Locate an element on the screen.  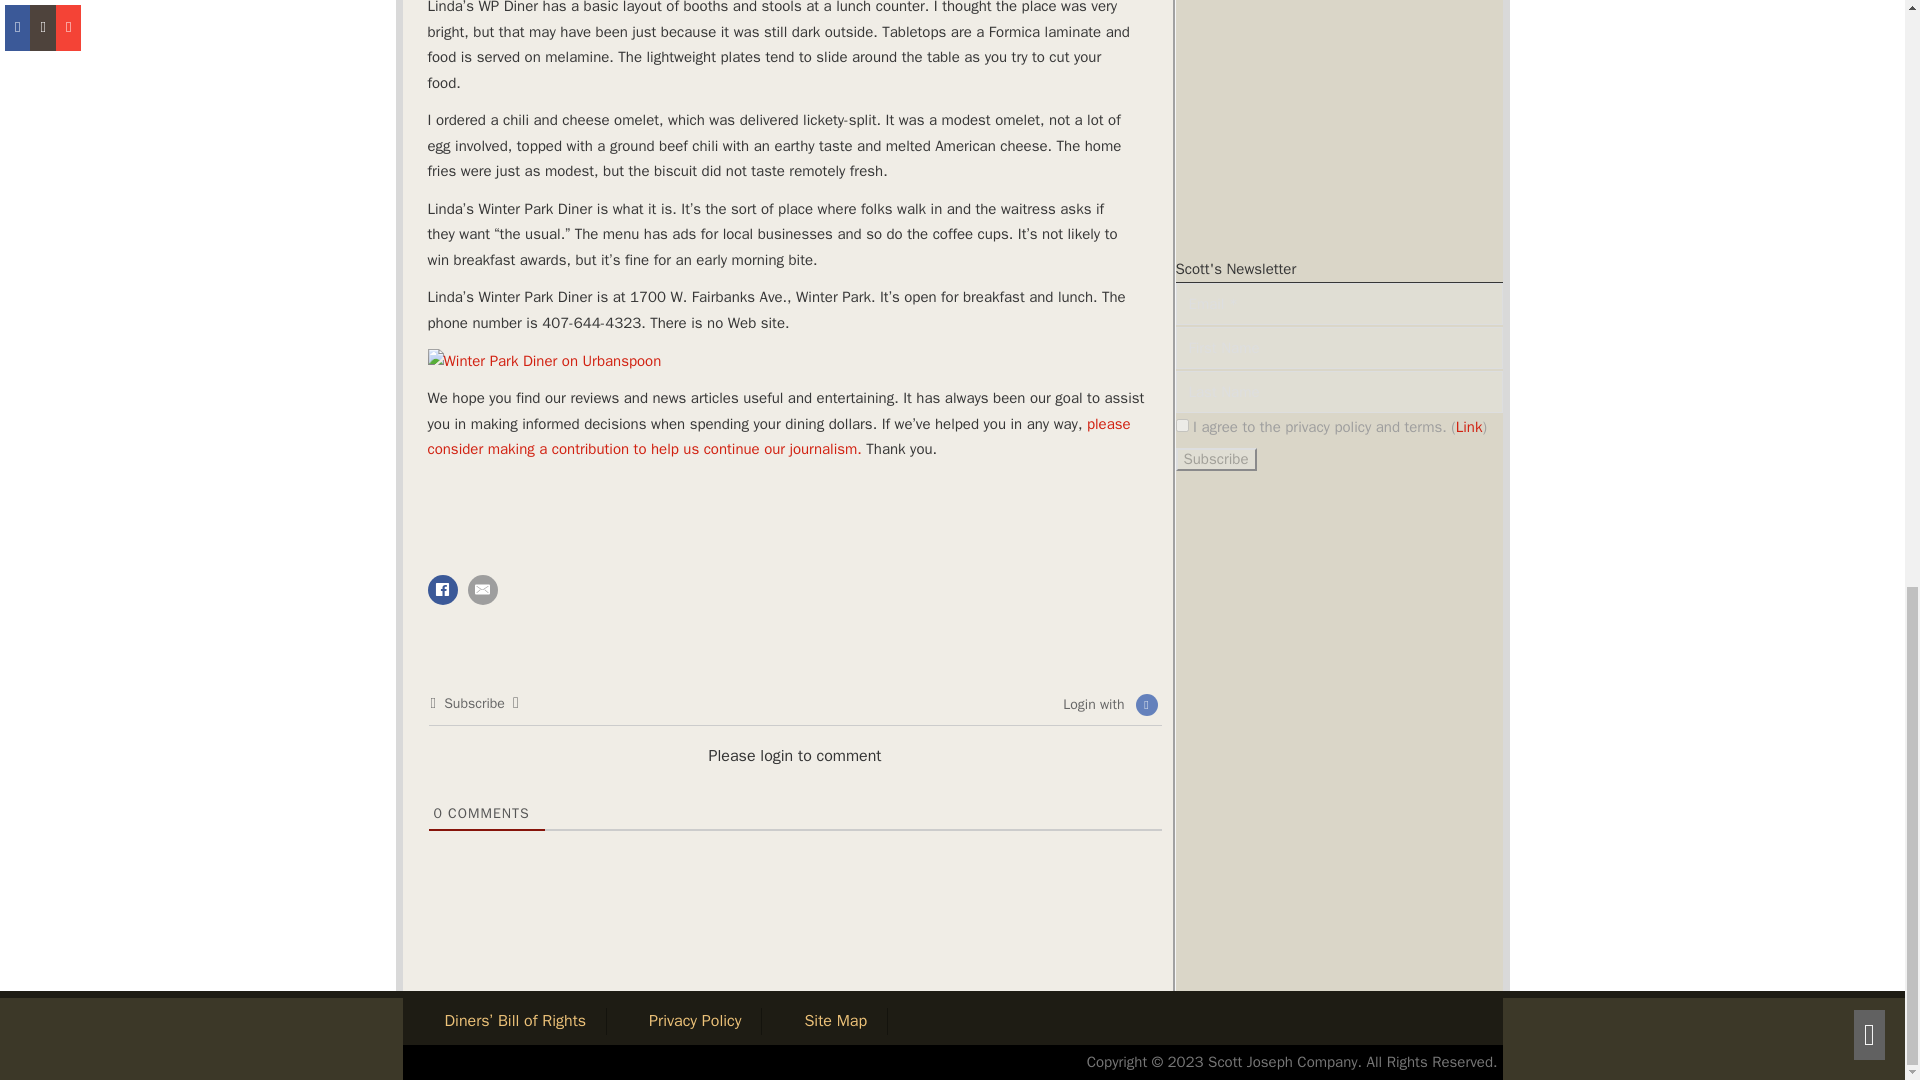
1 is located at coordinates (1204, 850).